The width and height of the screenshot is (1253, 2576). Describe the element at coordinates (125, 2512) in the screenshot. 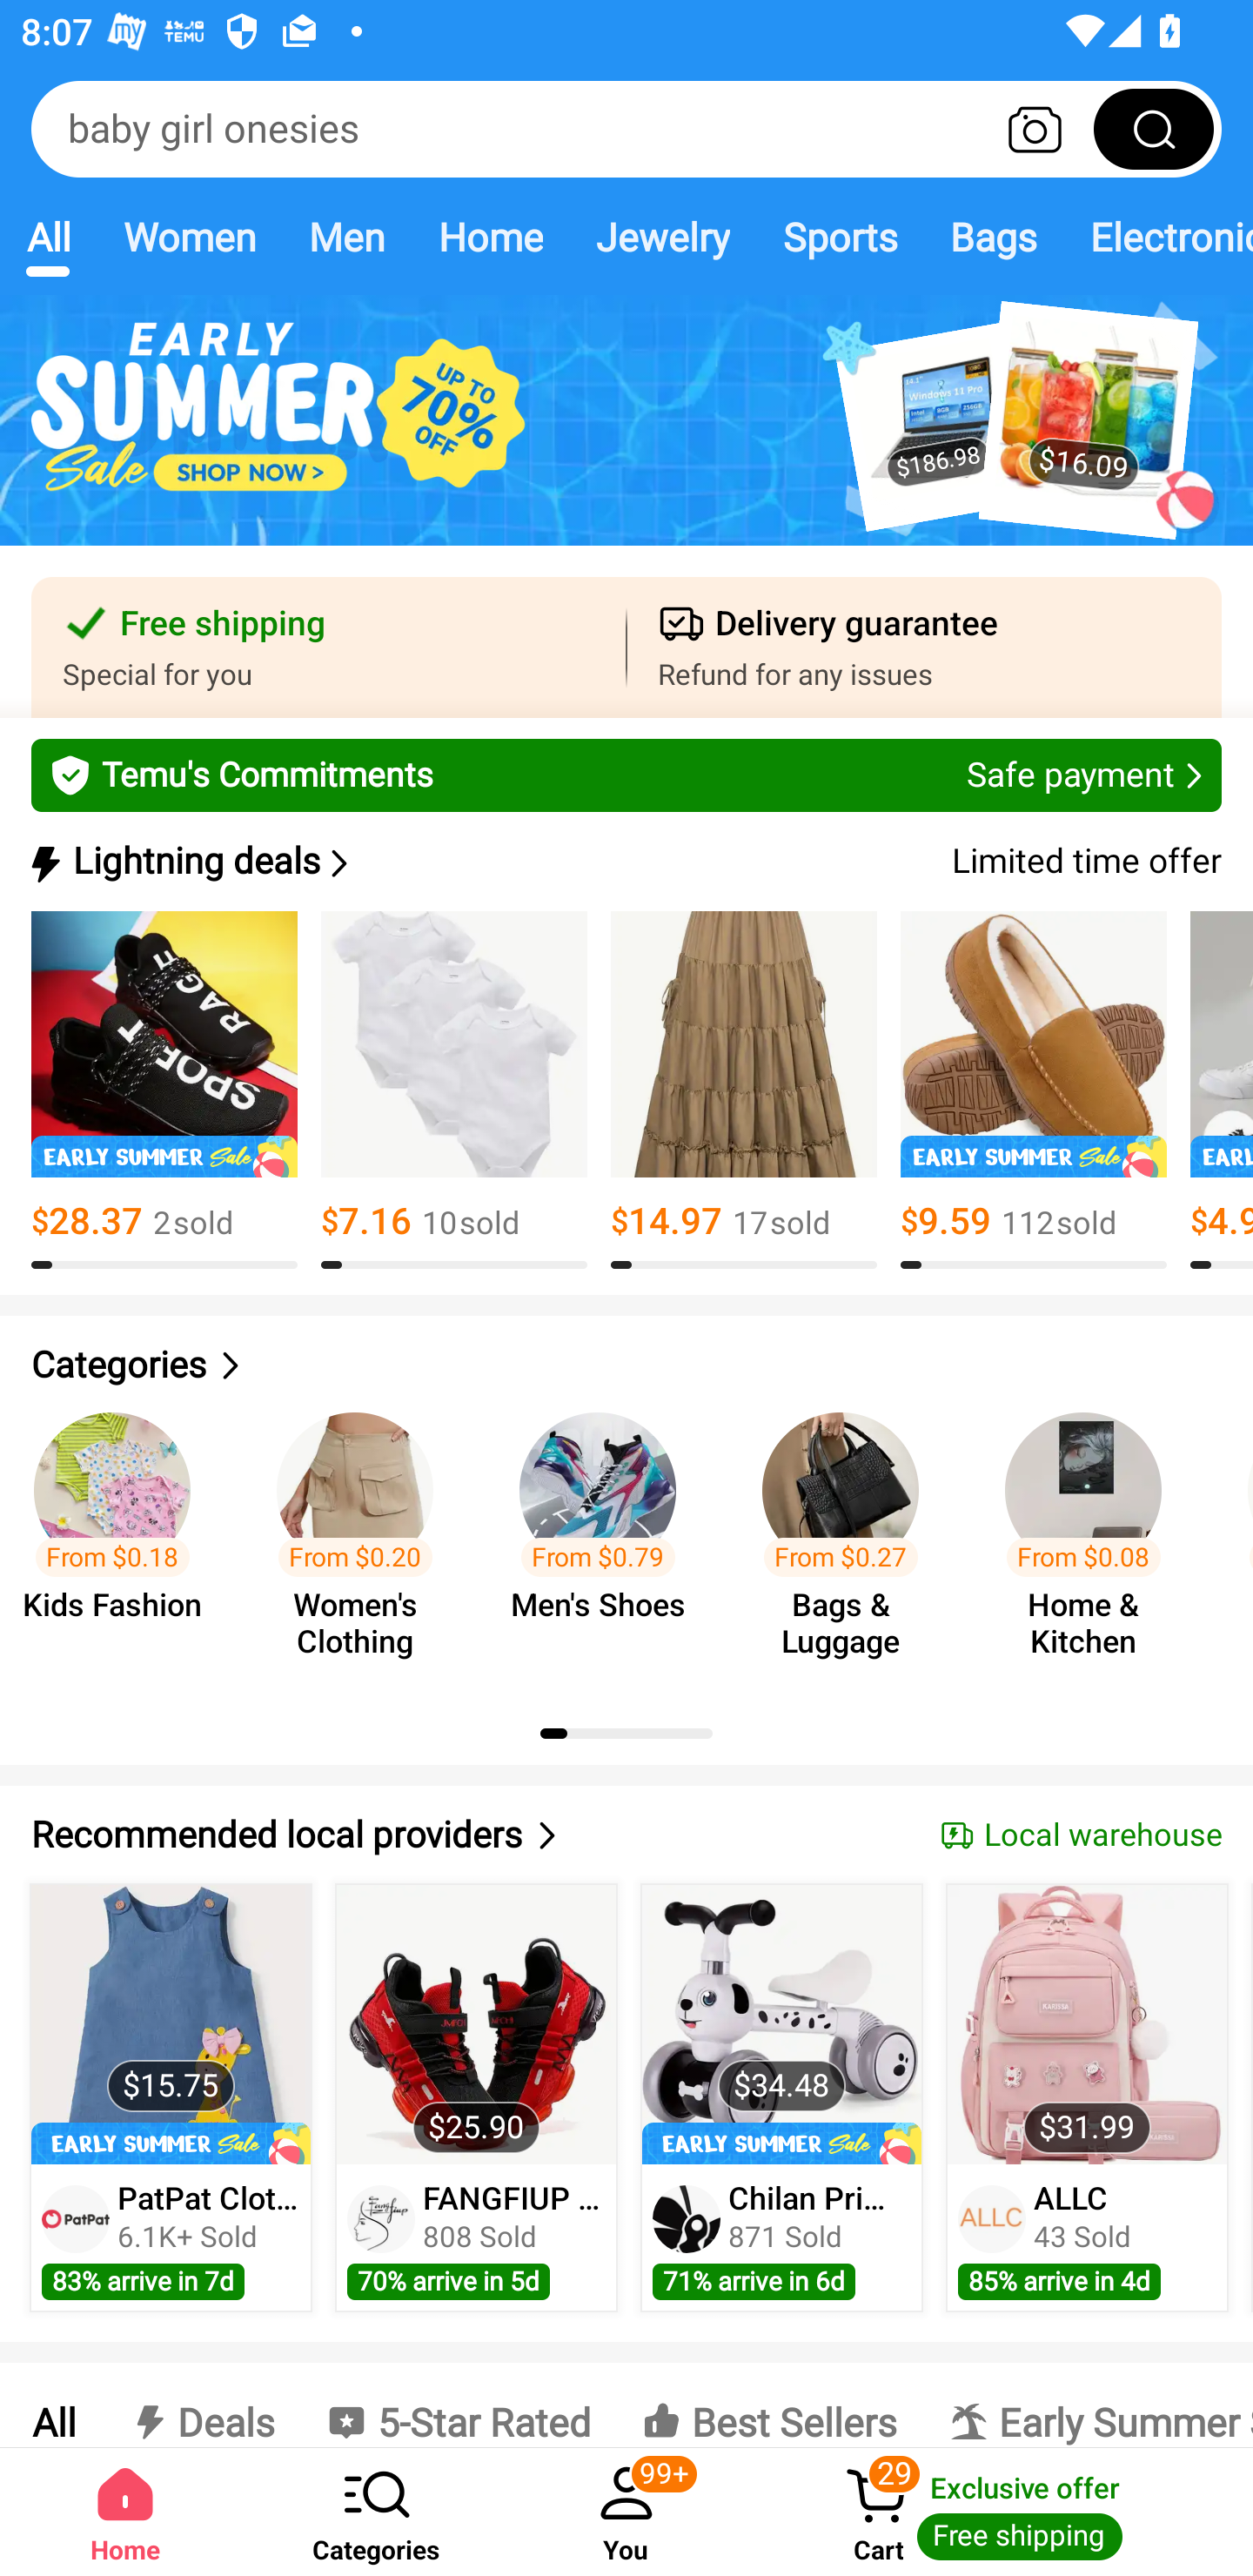

I see `Home` at that location.